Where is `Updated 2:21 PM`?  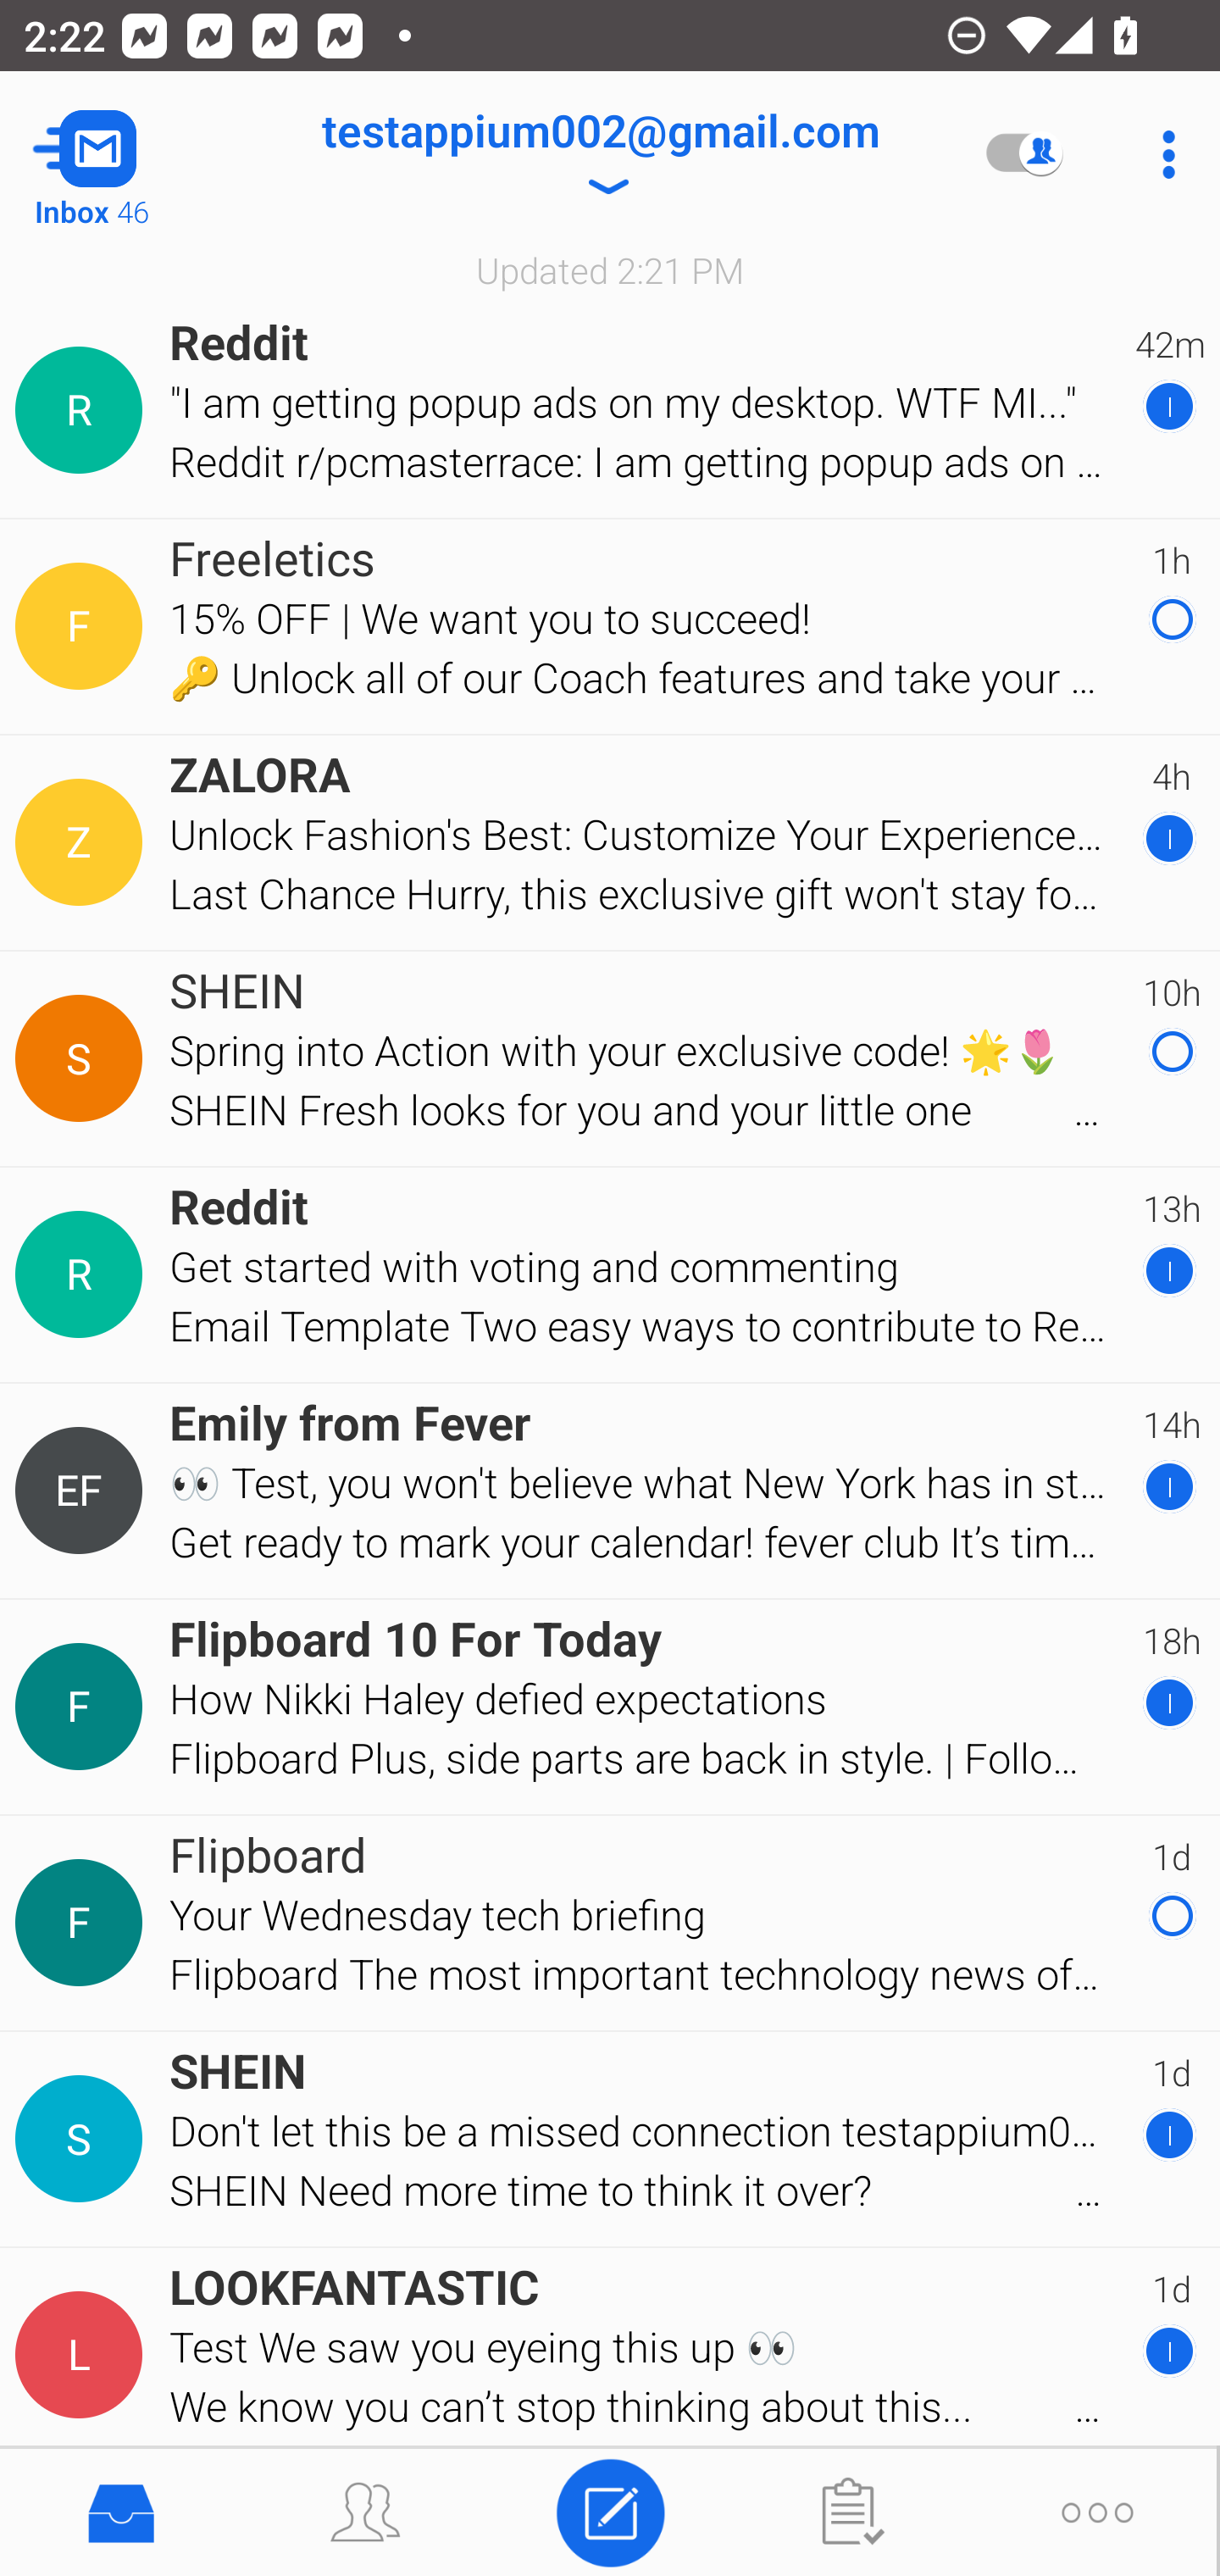 Updated 2:21 PM is located at coordinates (610, 269).